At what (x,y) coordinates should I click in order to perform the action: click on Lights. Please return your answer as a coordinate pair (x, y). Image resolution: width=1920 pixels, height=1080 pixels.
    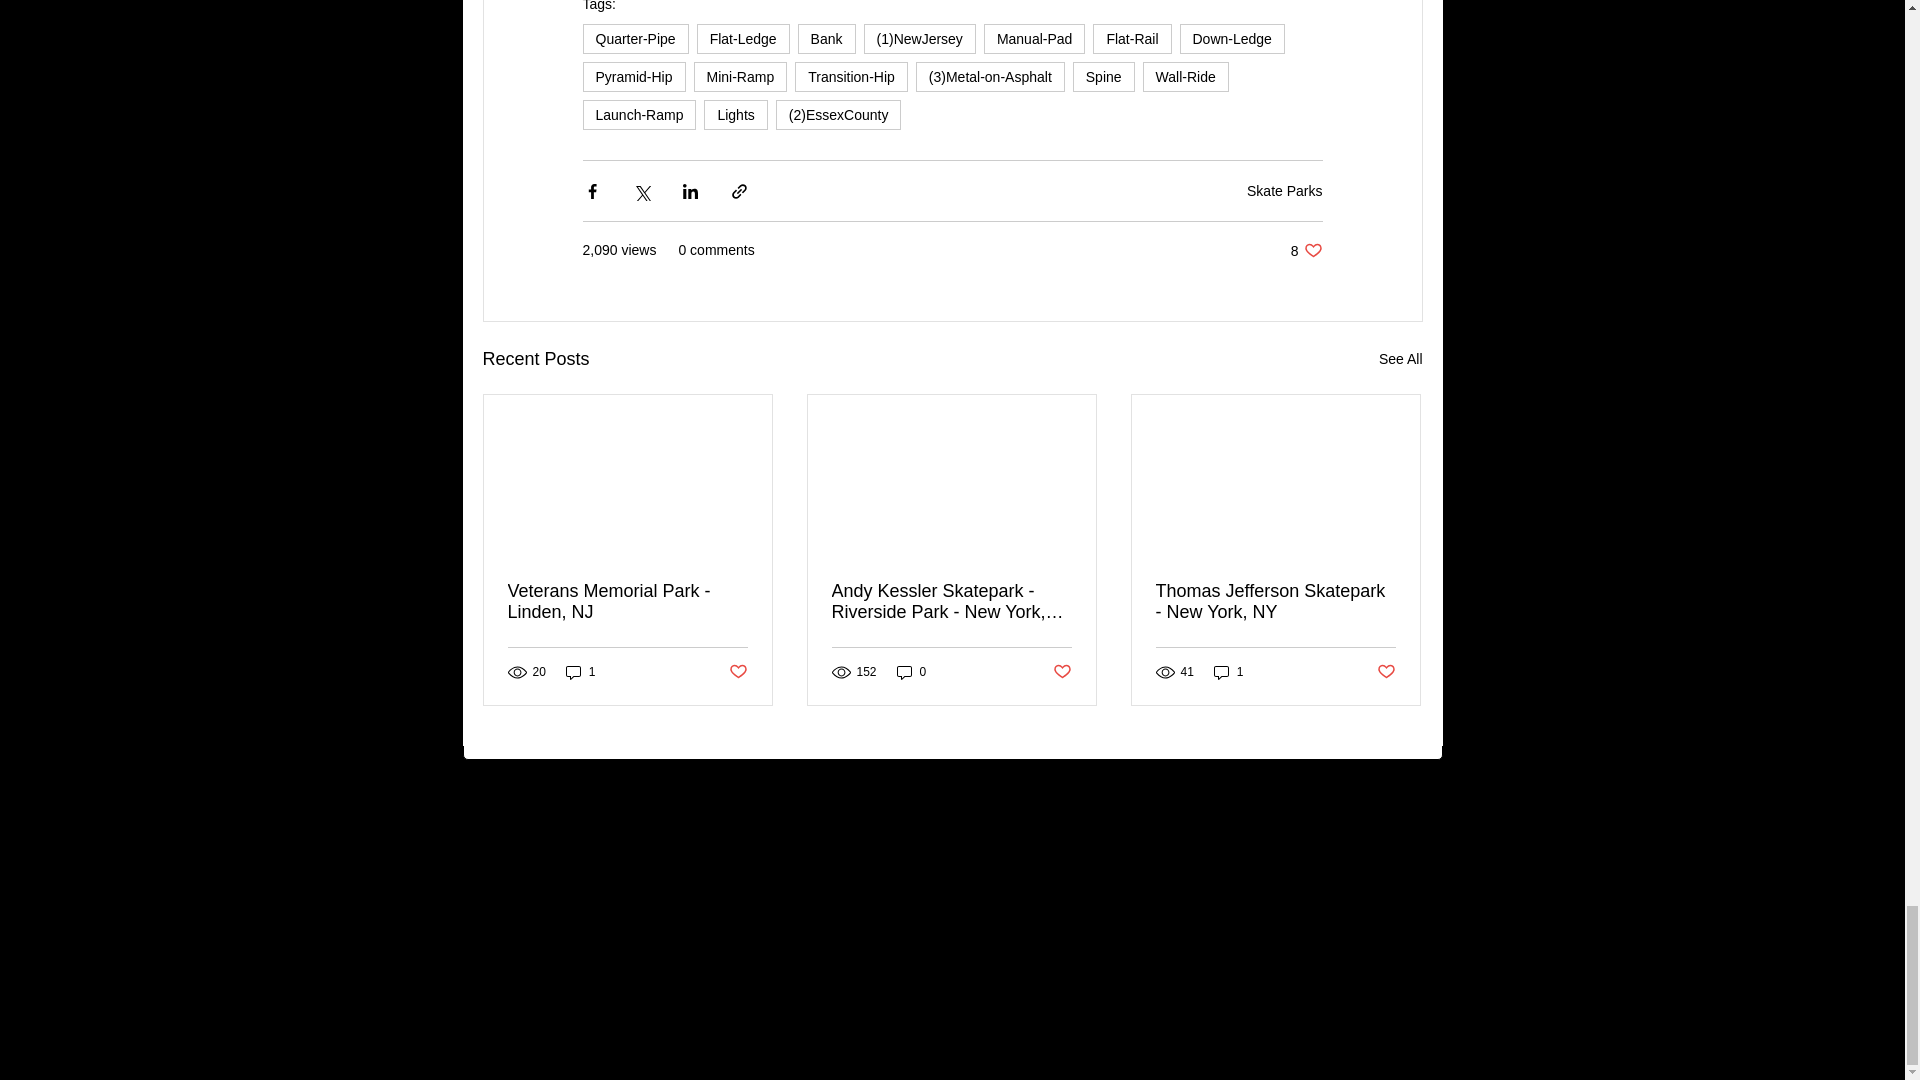
    Looking at the image, I should click on (1306, 250).